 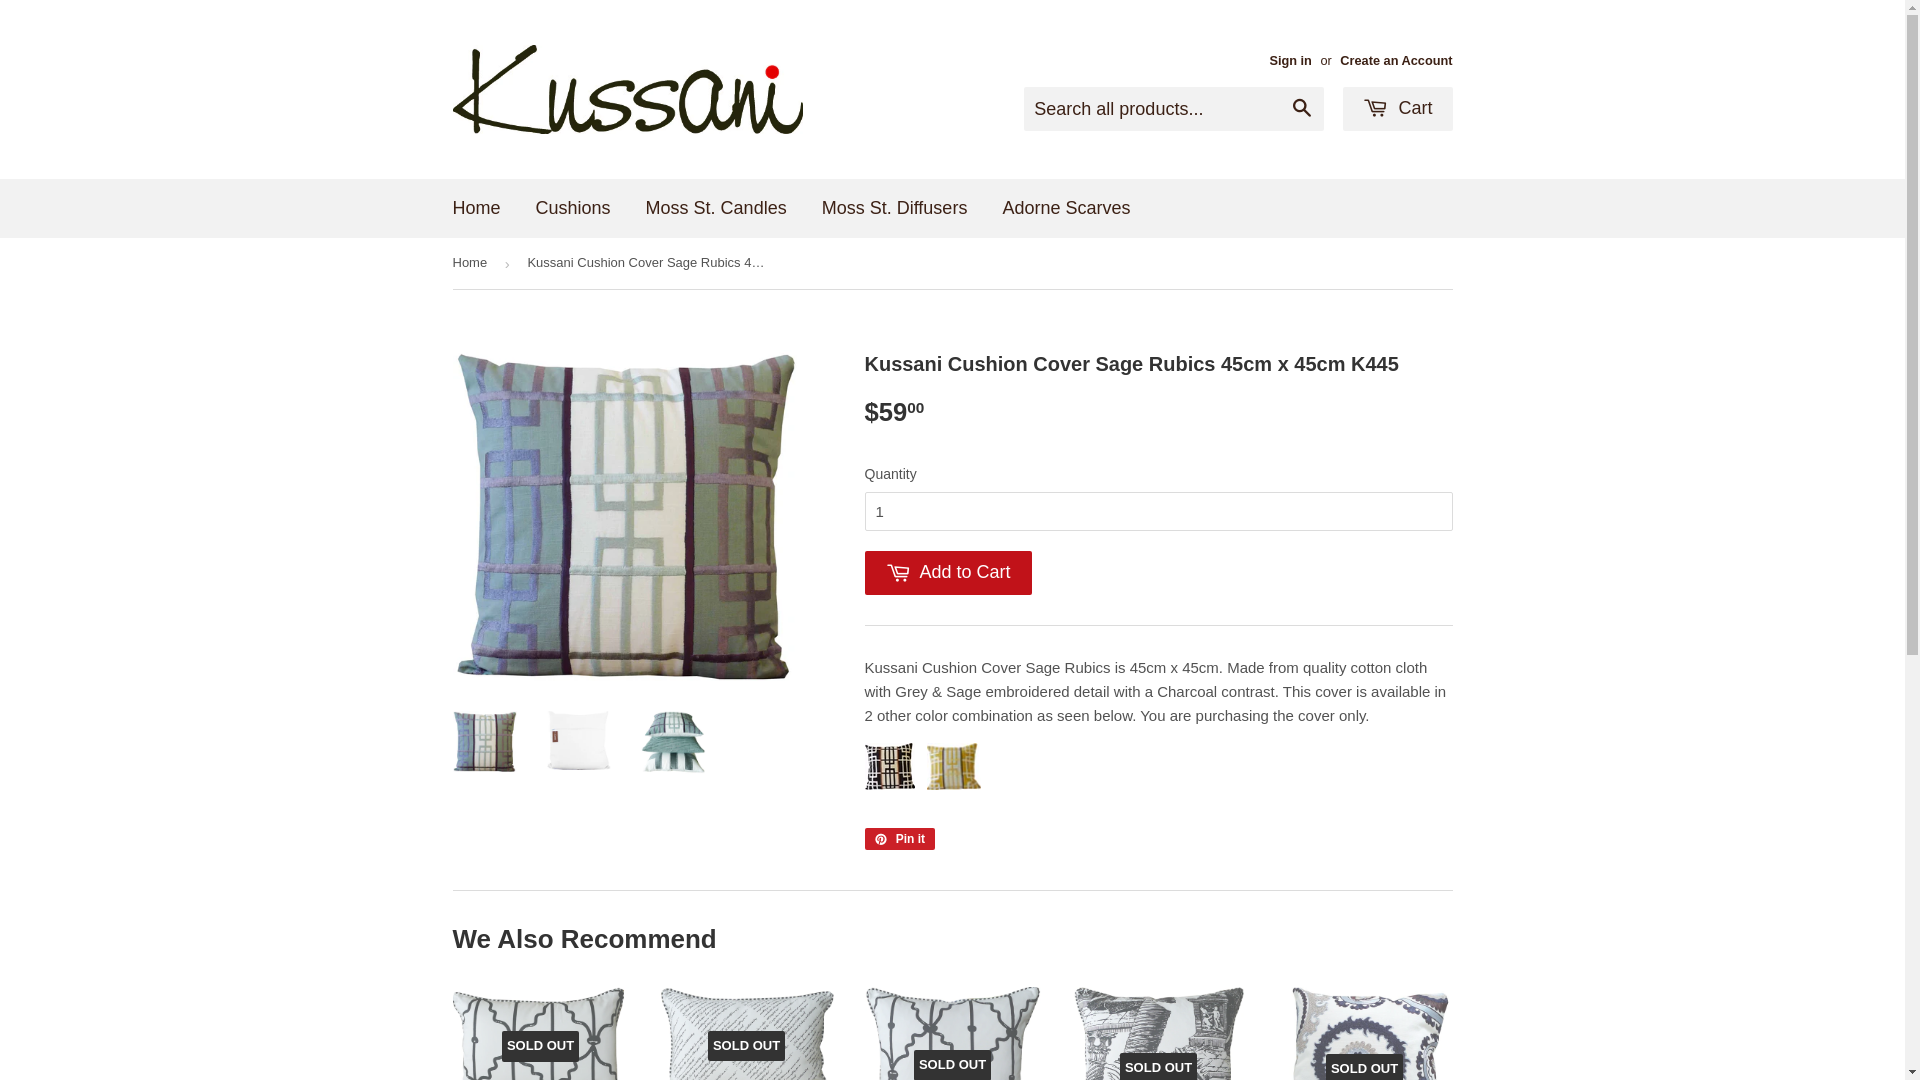 I want to click on Cushions, so click(x=574, y=208).